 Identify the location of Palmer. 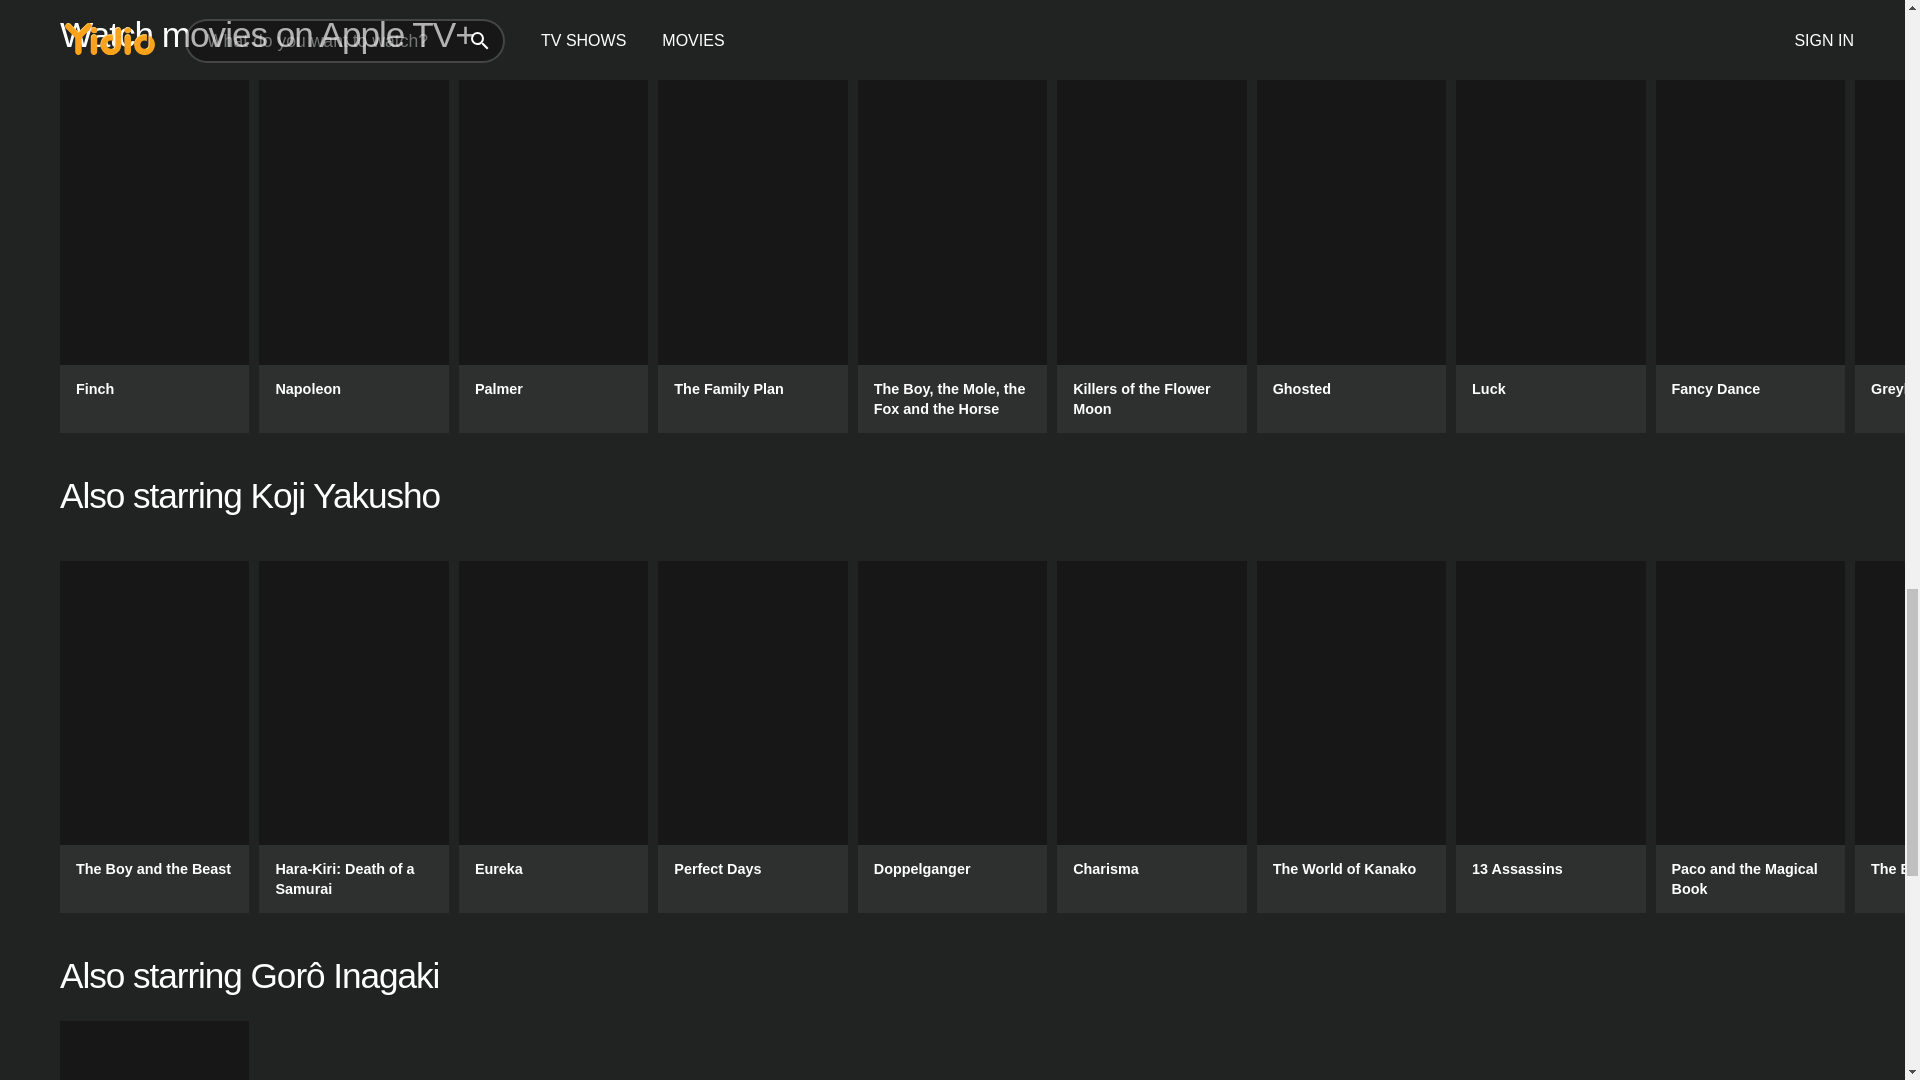
(553, 256).